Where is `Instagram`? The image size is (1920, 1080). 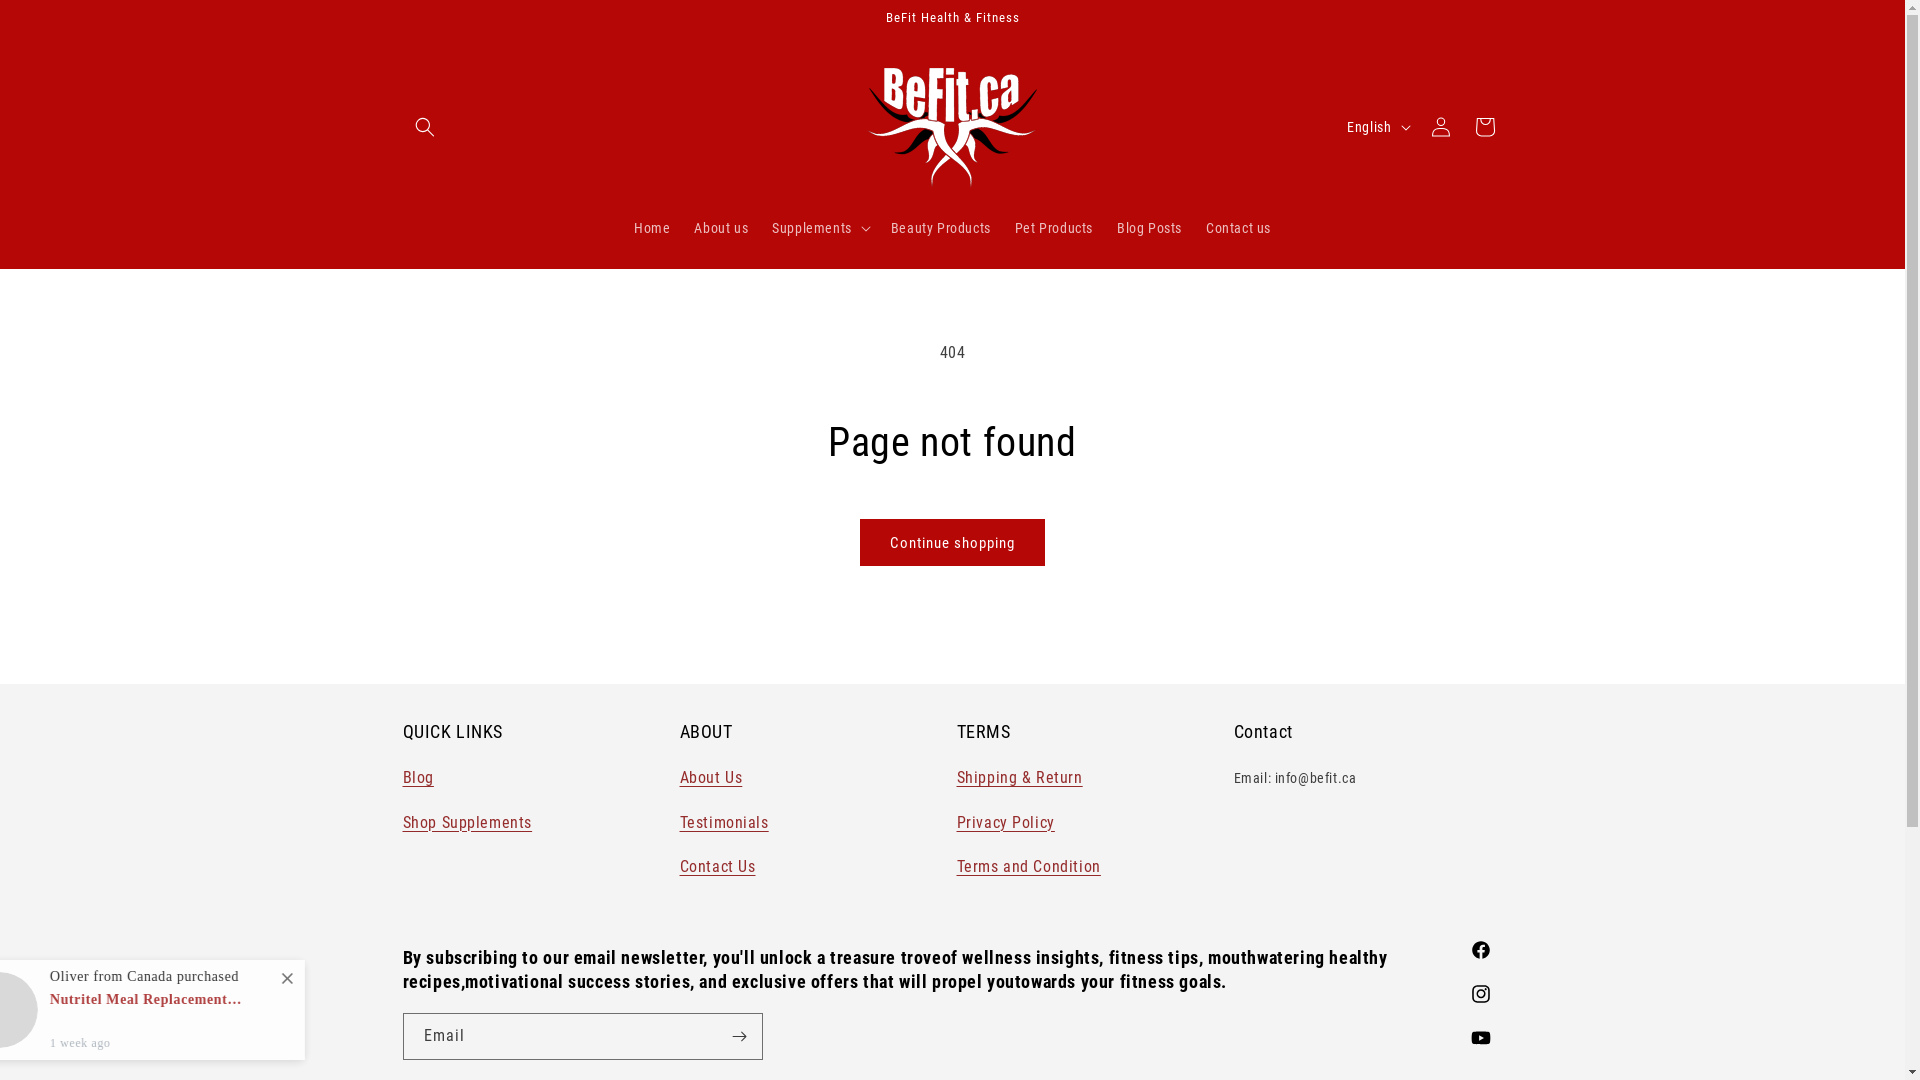
Instagram is located at coordinates (1480, 994).